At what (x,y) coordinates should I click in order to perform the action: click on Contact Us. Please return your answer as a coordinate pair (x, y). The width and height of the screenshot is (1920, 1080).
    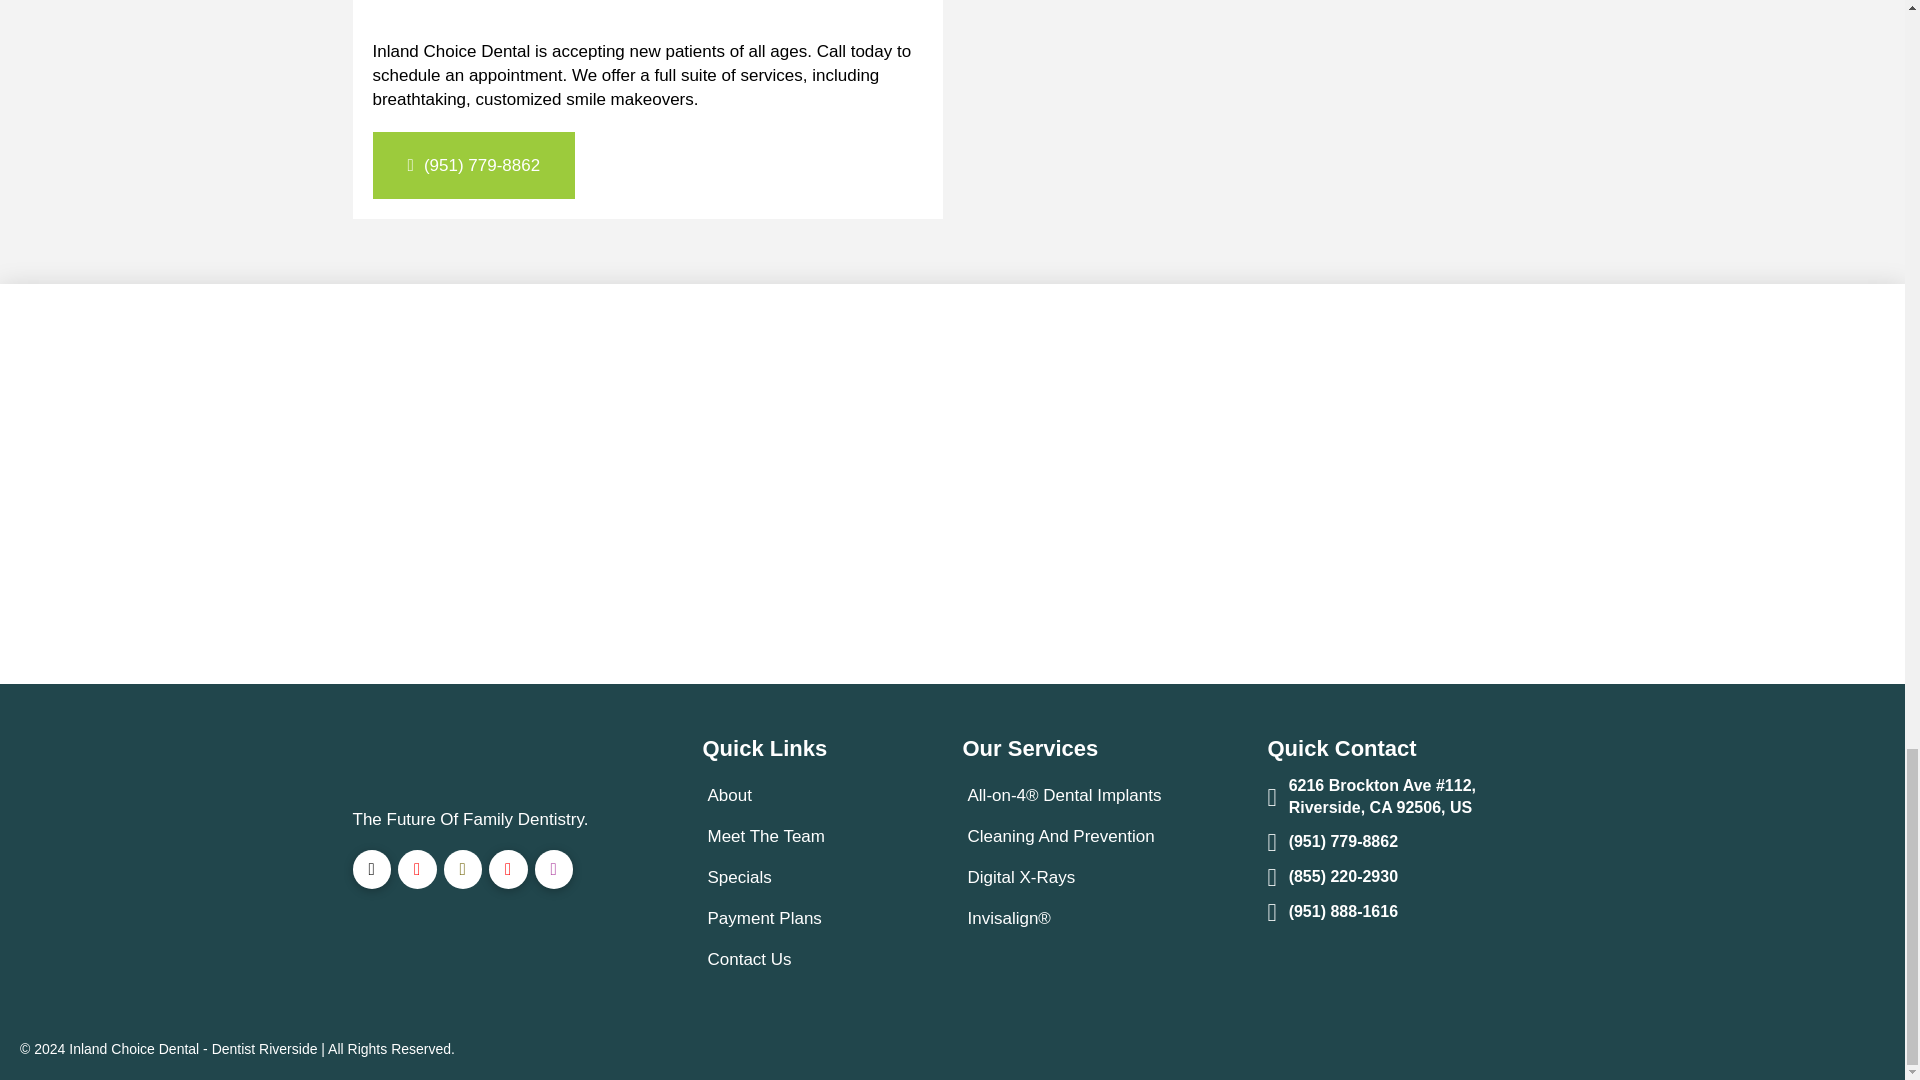
    Looking at the image, I should click on (752, 958).